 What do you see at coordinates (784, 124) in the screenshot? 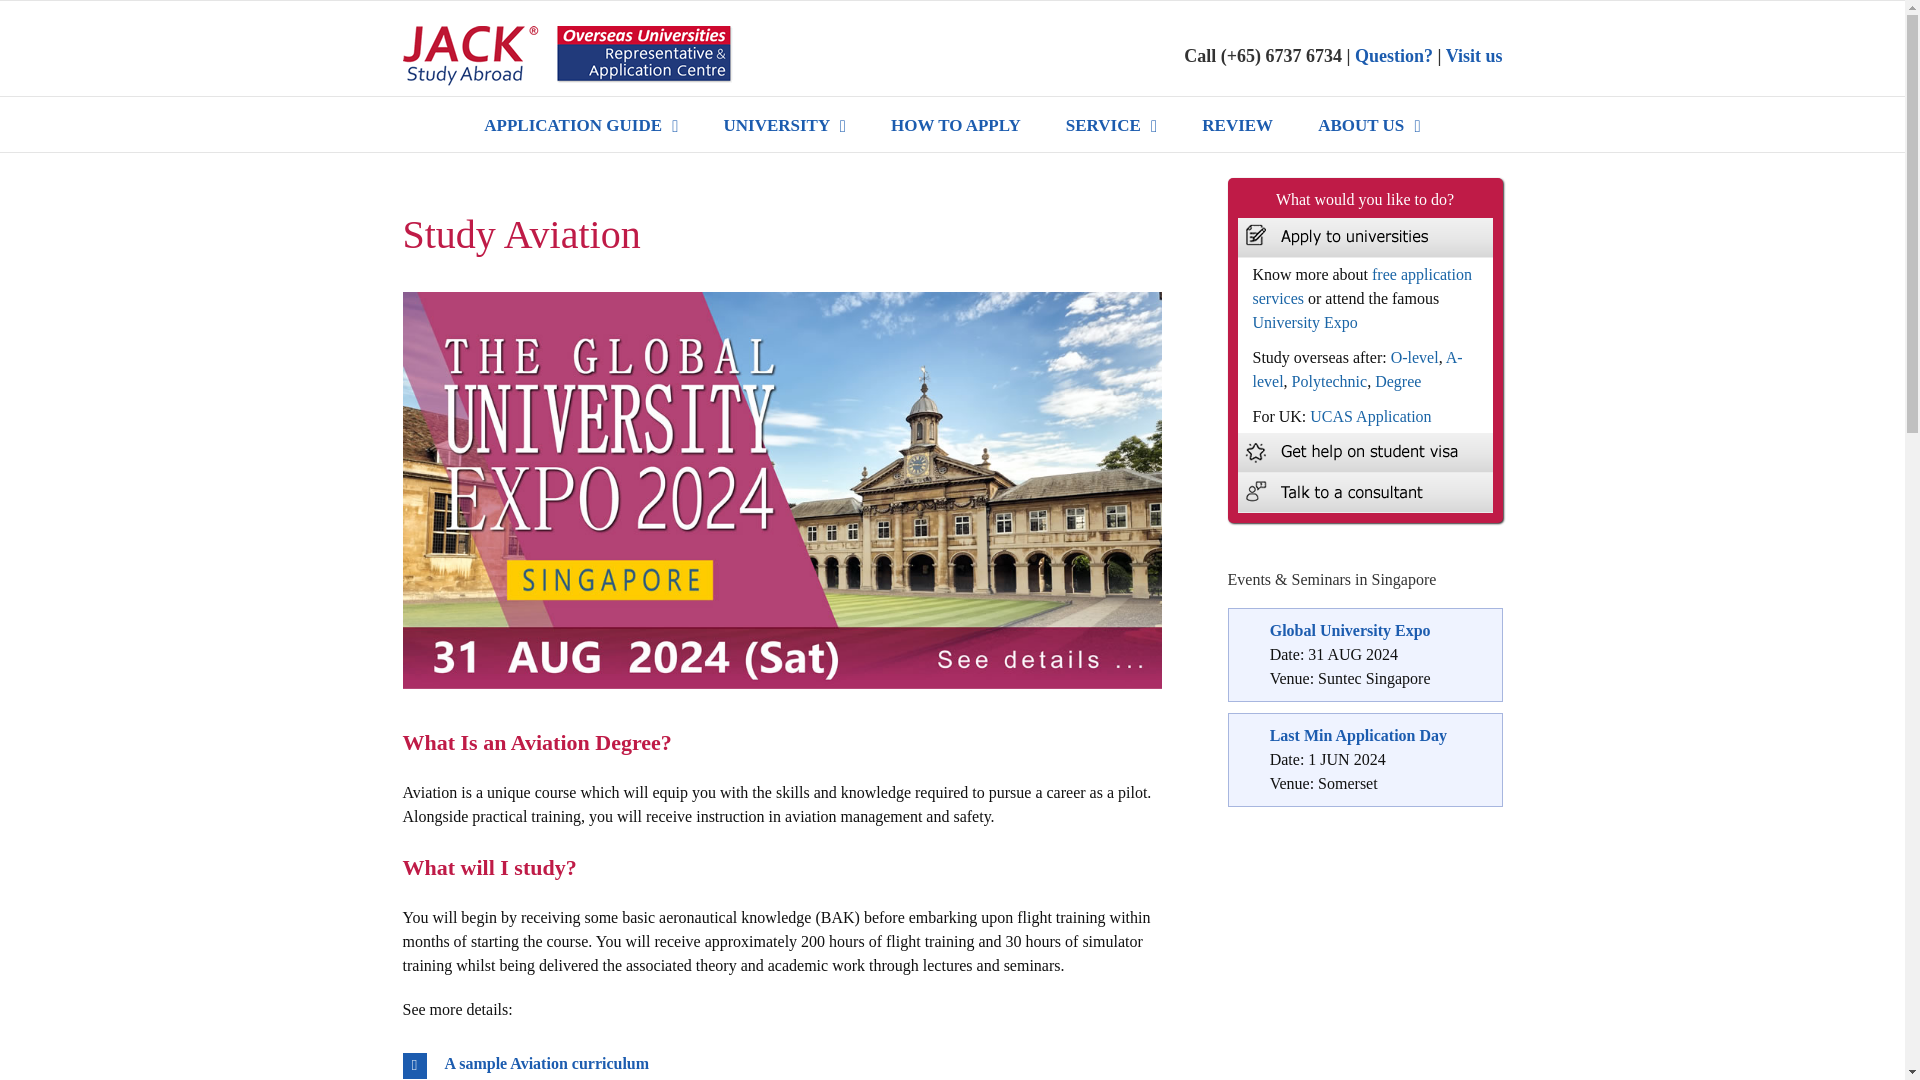
I see `UNIVERSITY` at bounding box center [784, 124].